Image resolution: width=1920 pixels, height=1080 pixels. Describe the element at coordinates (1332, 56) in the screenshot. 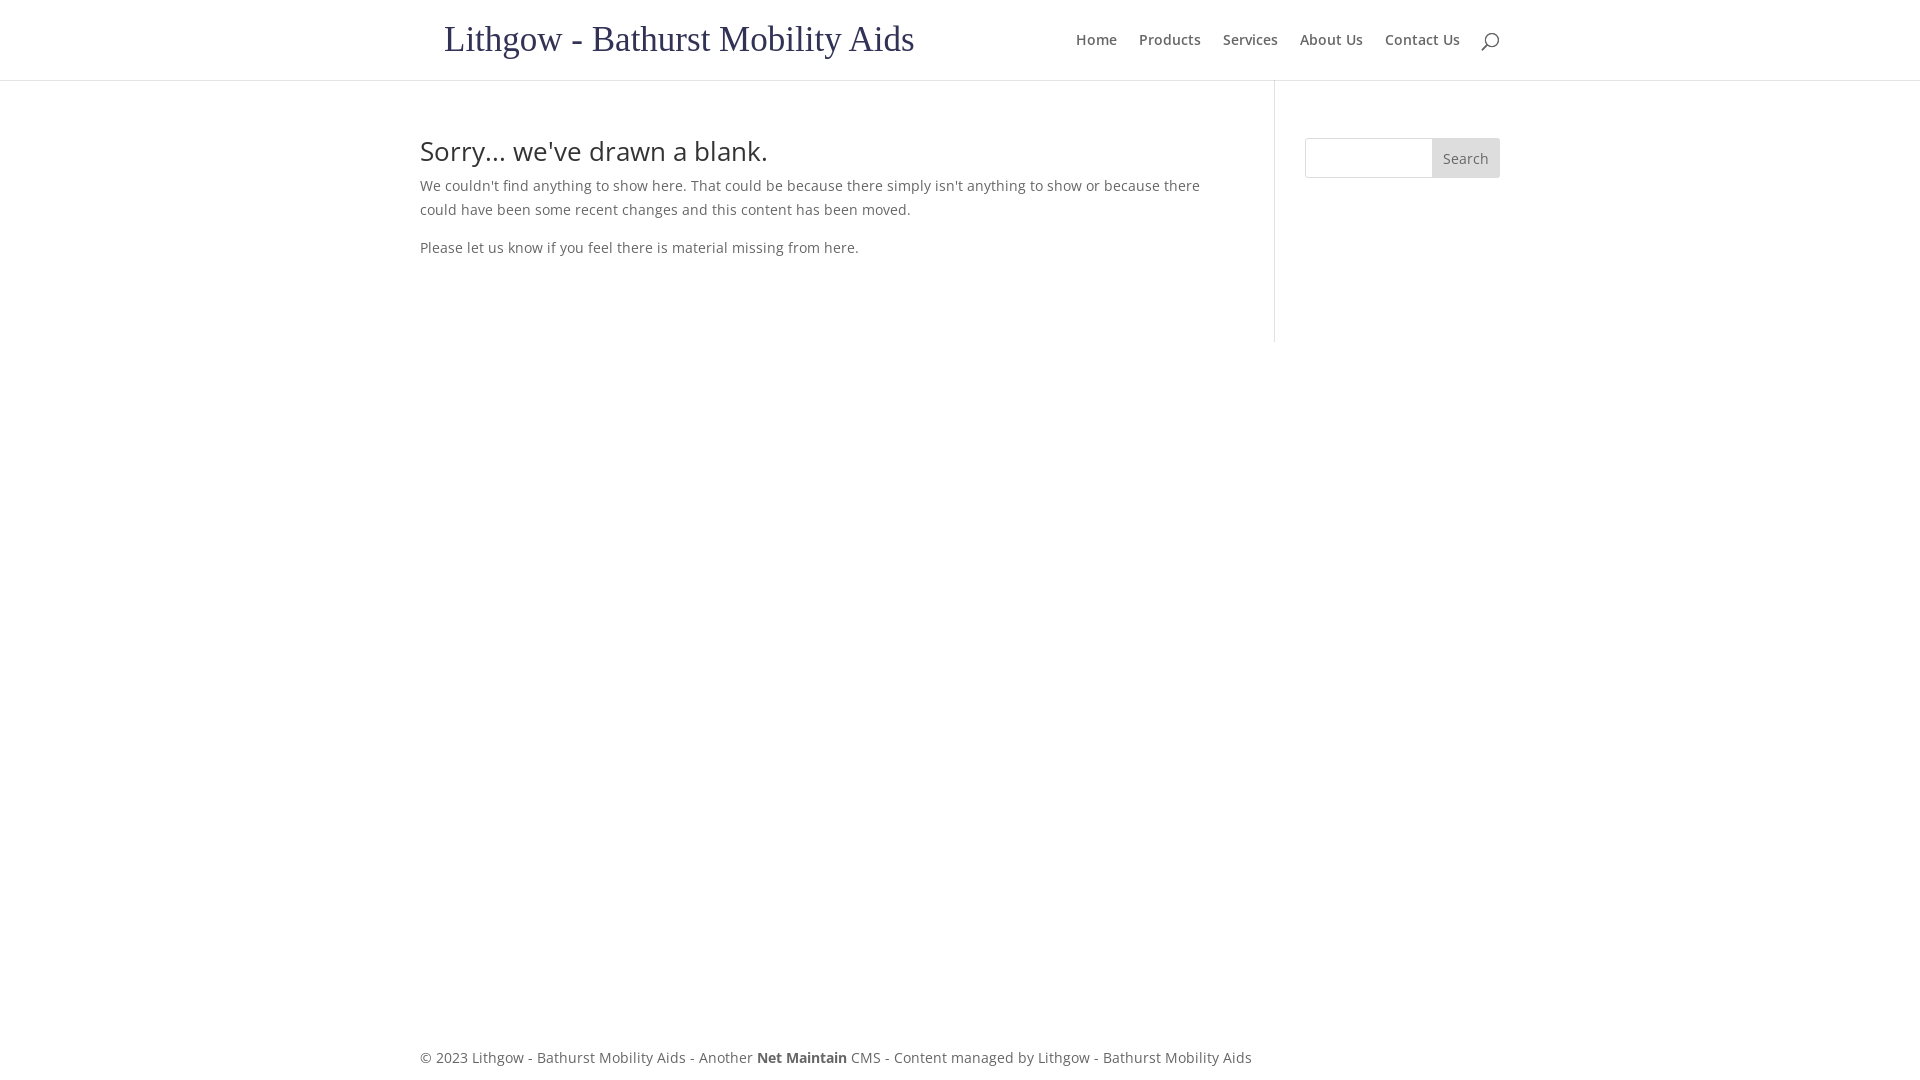

I see `About Us` at that location.